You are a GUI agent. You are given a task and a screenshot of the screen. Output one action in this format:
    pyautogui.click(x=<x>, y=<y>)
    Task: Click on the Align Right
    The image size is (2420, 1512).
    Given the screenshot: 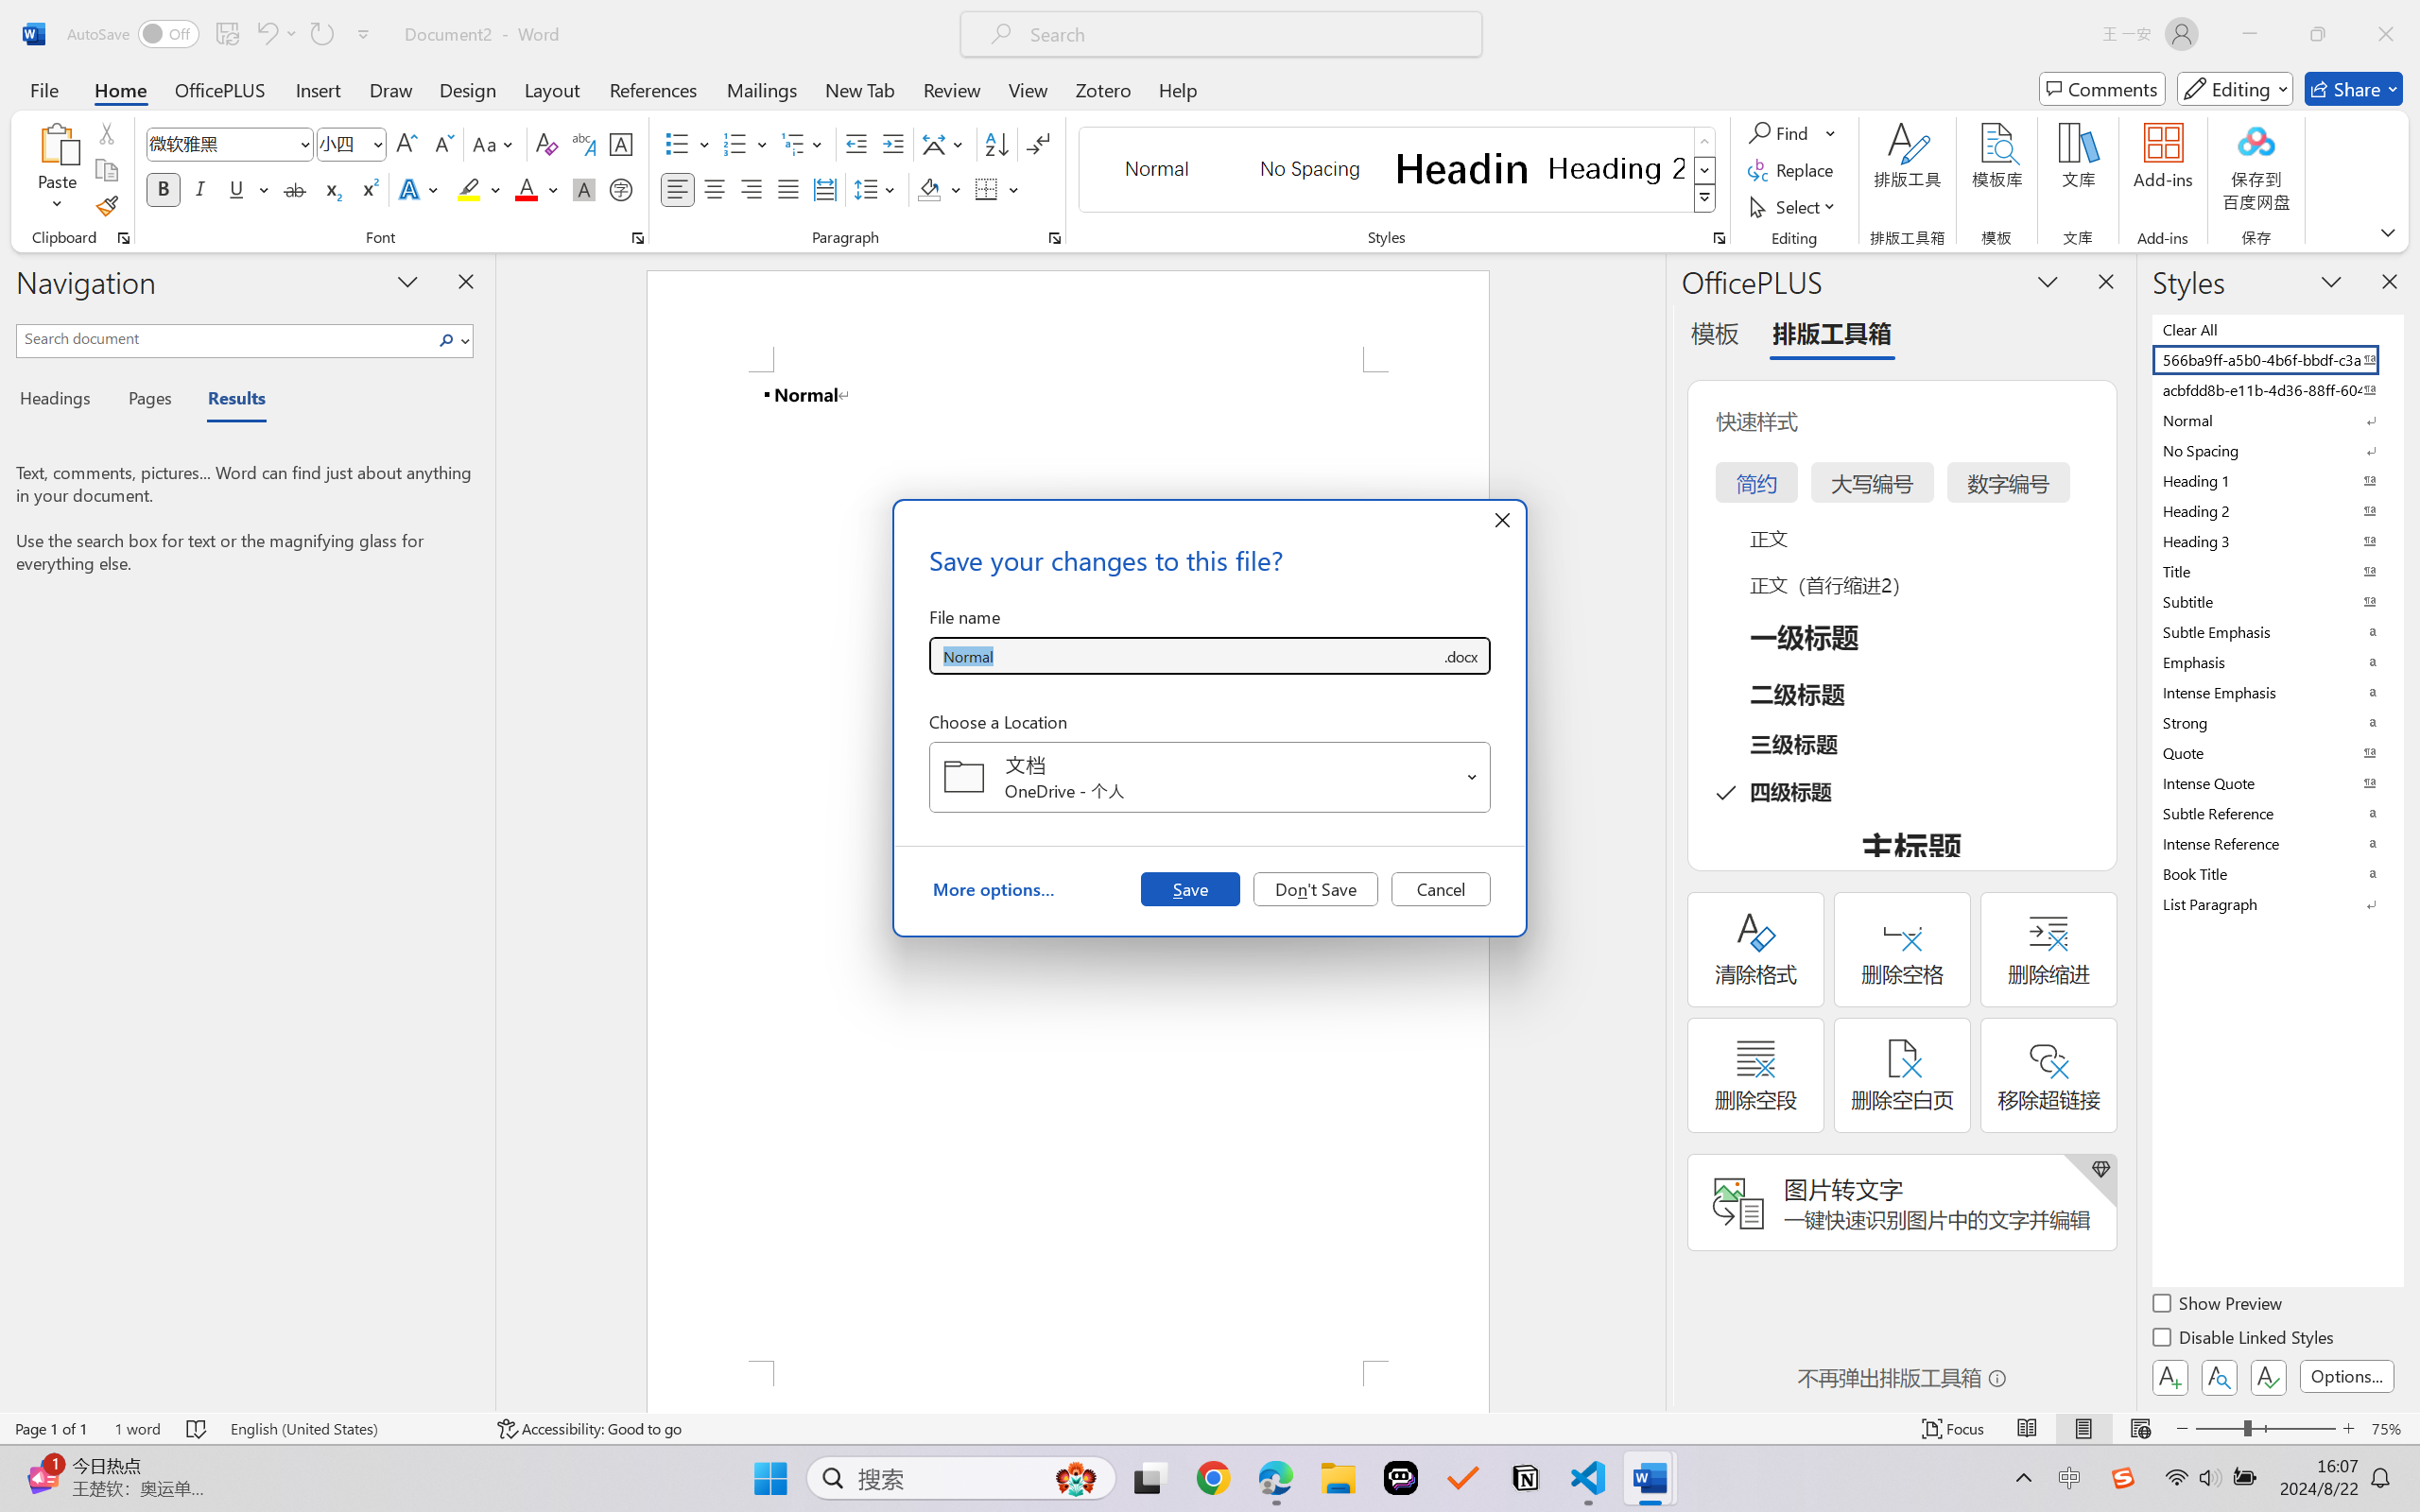 What is the action you would take?
    pyautogui.click(x=752, y=189)
    